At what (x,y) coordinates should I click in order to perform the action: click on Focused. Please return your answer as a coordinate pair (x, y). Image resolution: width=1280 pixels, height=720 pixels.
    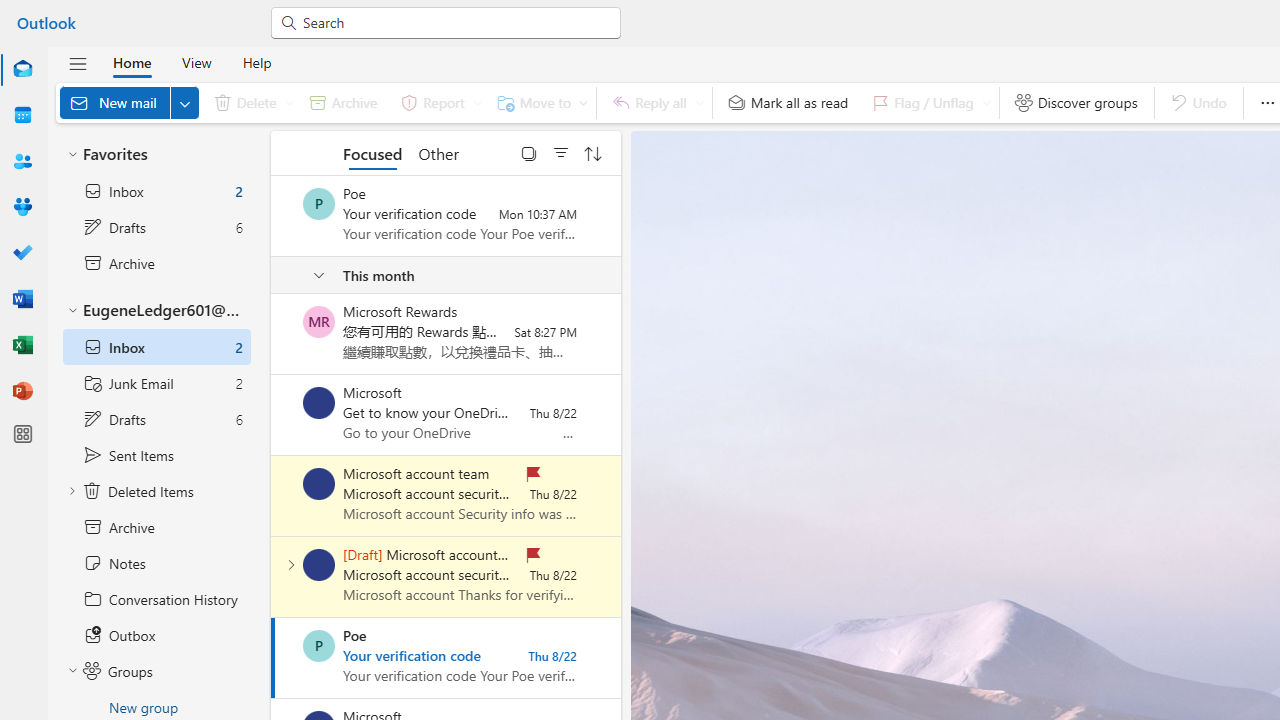
    Looking at the image, I should click on (372, 152).